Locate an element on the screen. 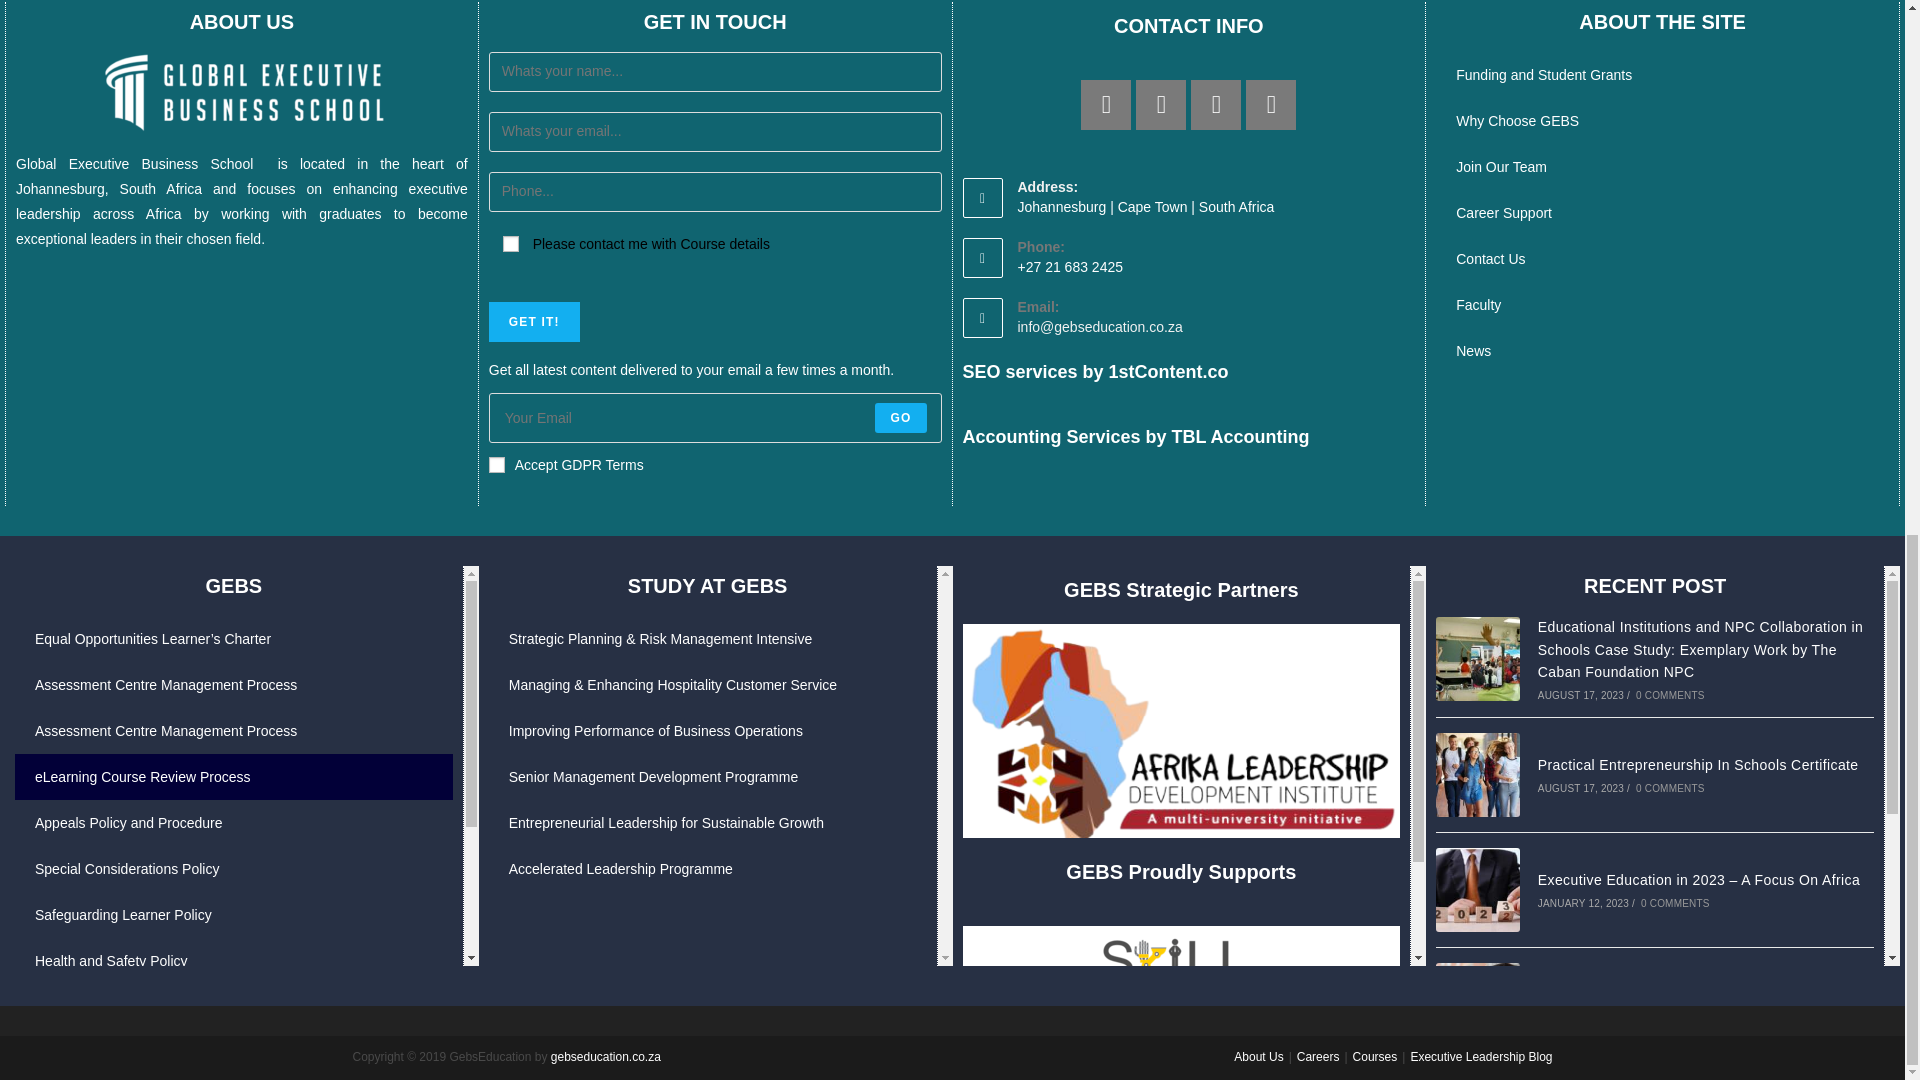  1 is located at coordinates (496, 464).